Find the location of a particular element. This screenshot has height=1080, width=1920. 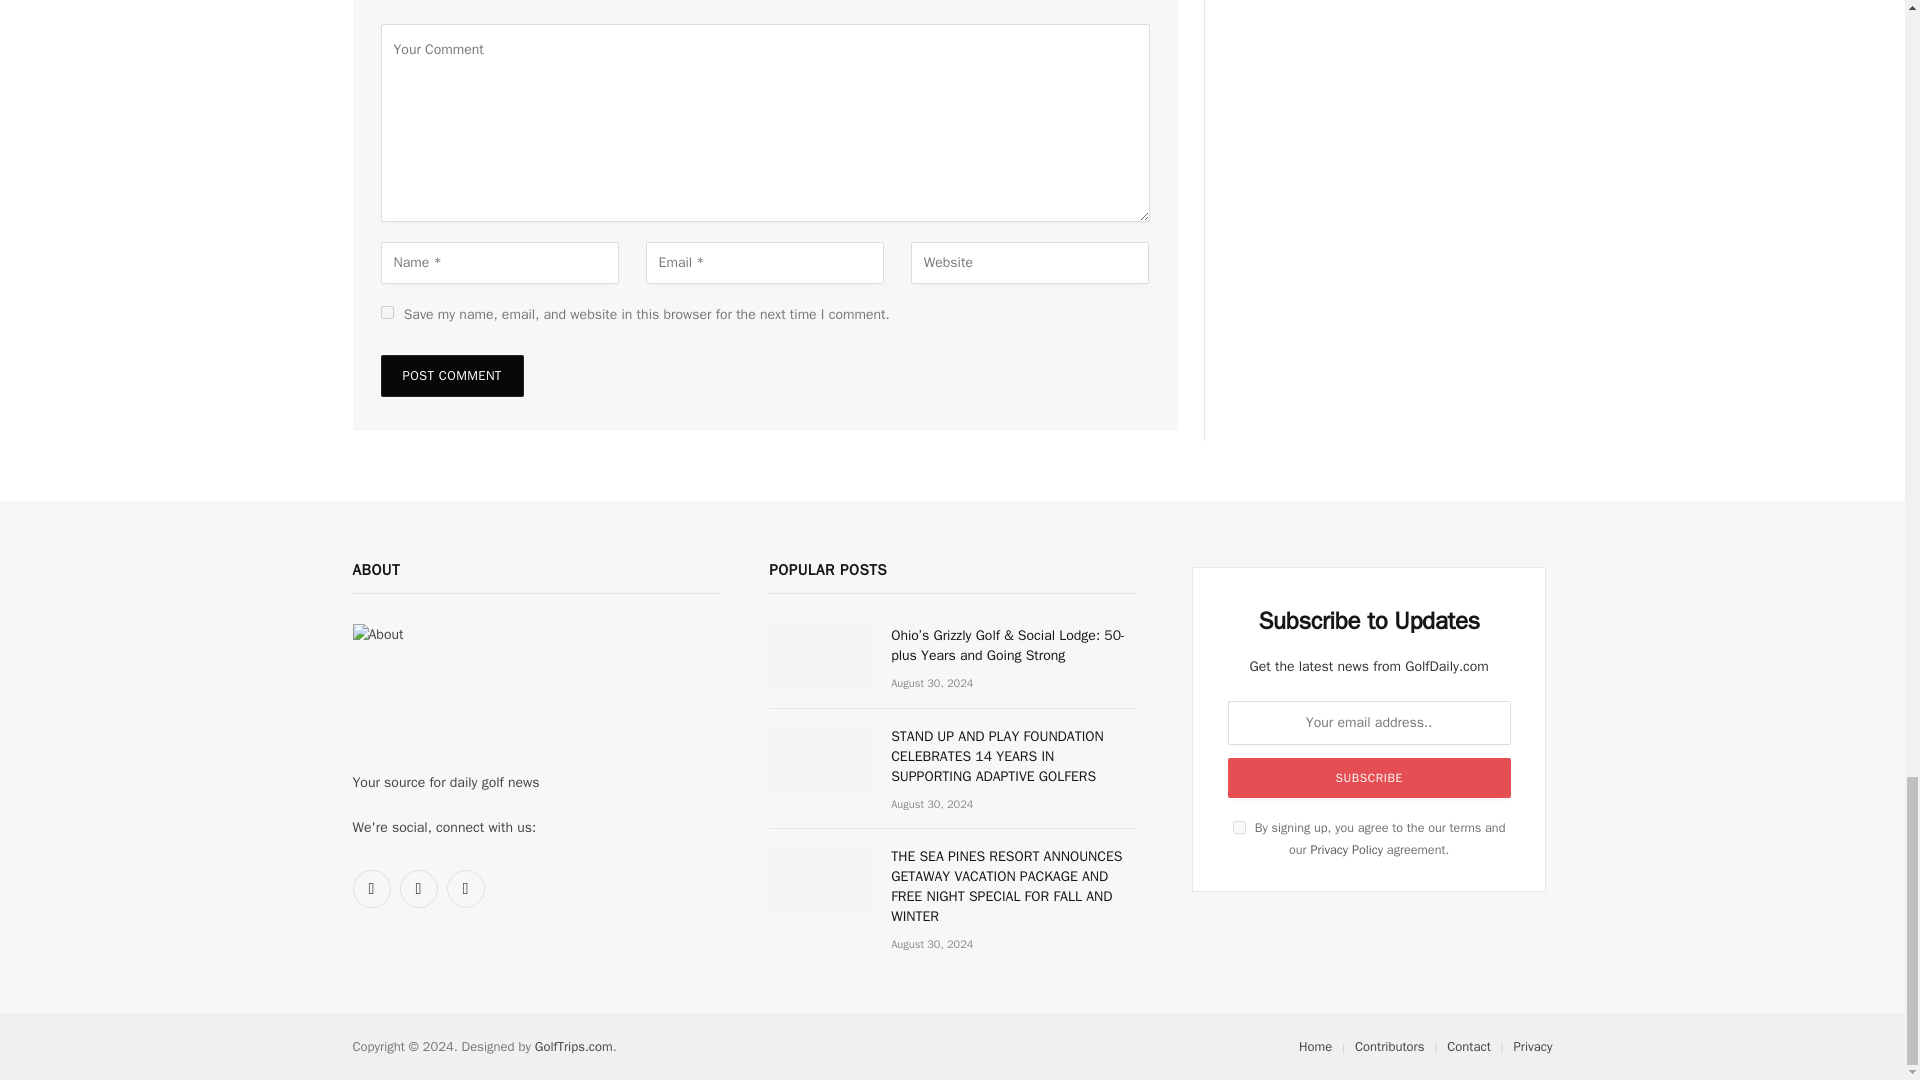

on is located at coordinates (1239, 826).